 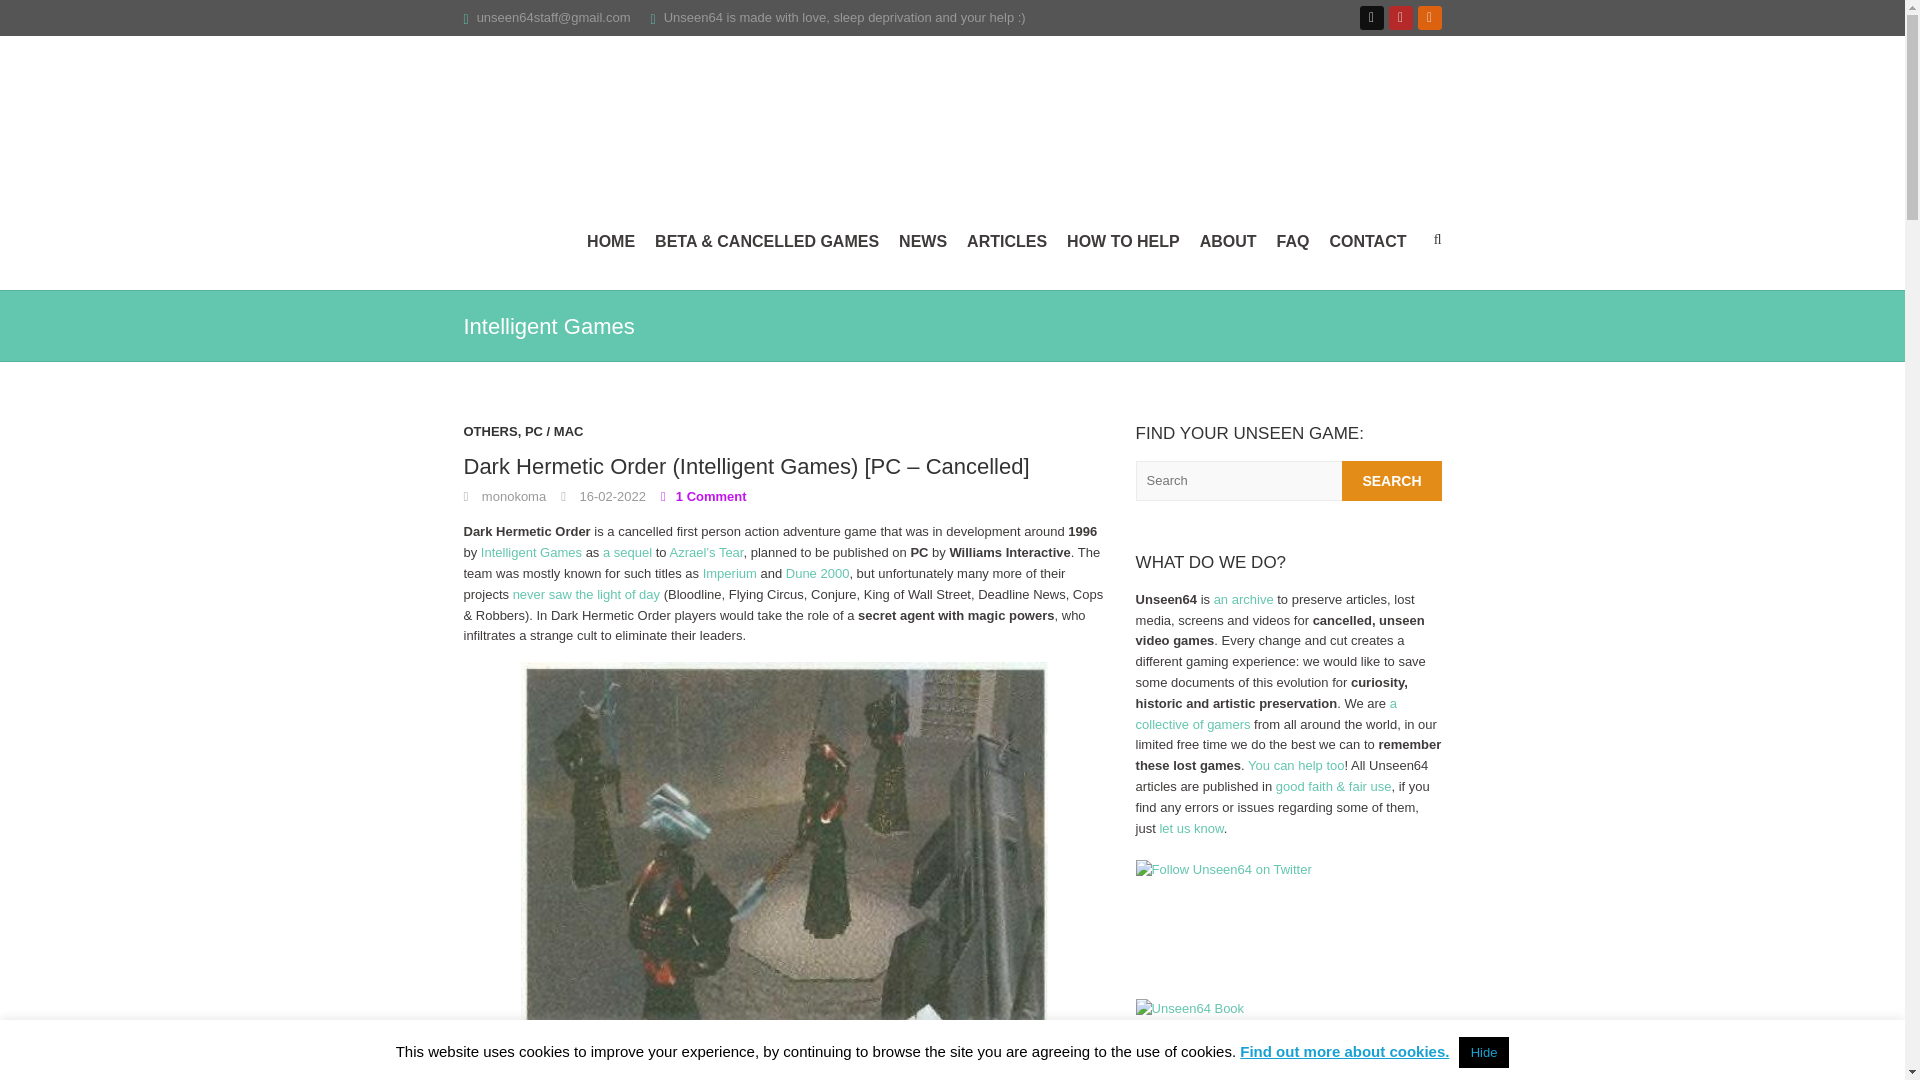 What do you see at coordinates (602, 496) in the screenshot?
I see `16-02-2022` at bounding box center [602, 496].